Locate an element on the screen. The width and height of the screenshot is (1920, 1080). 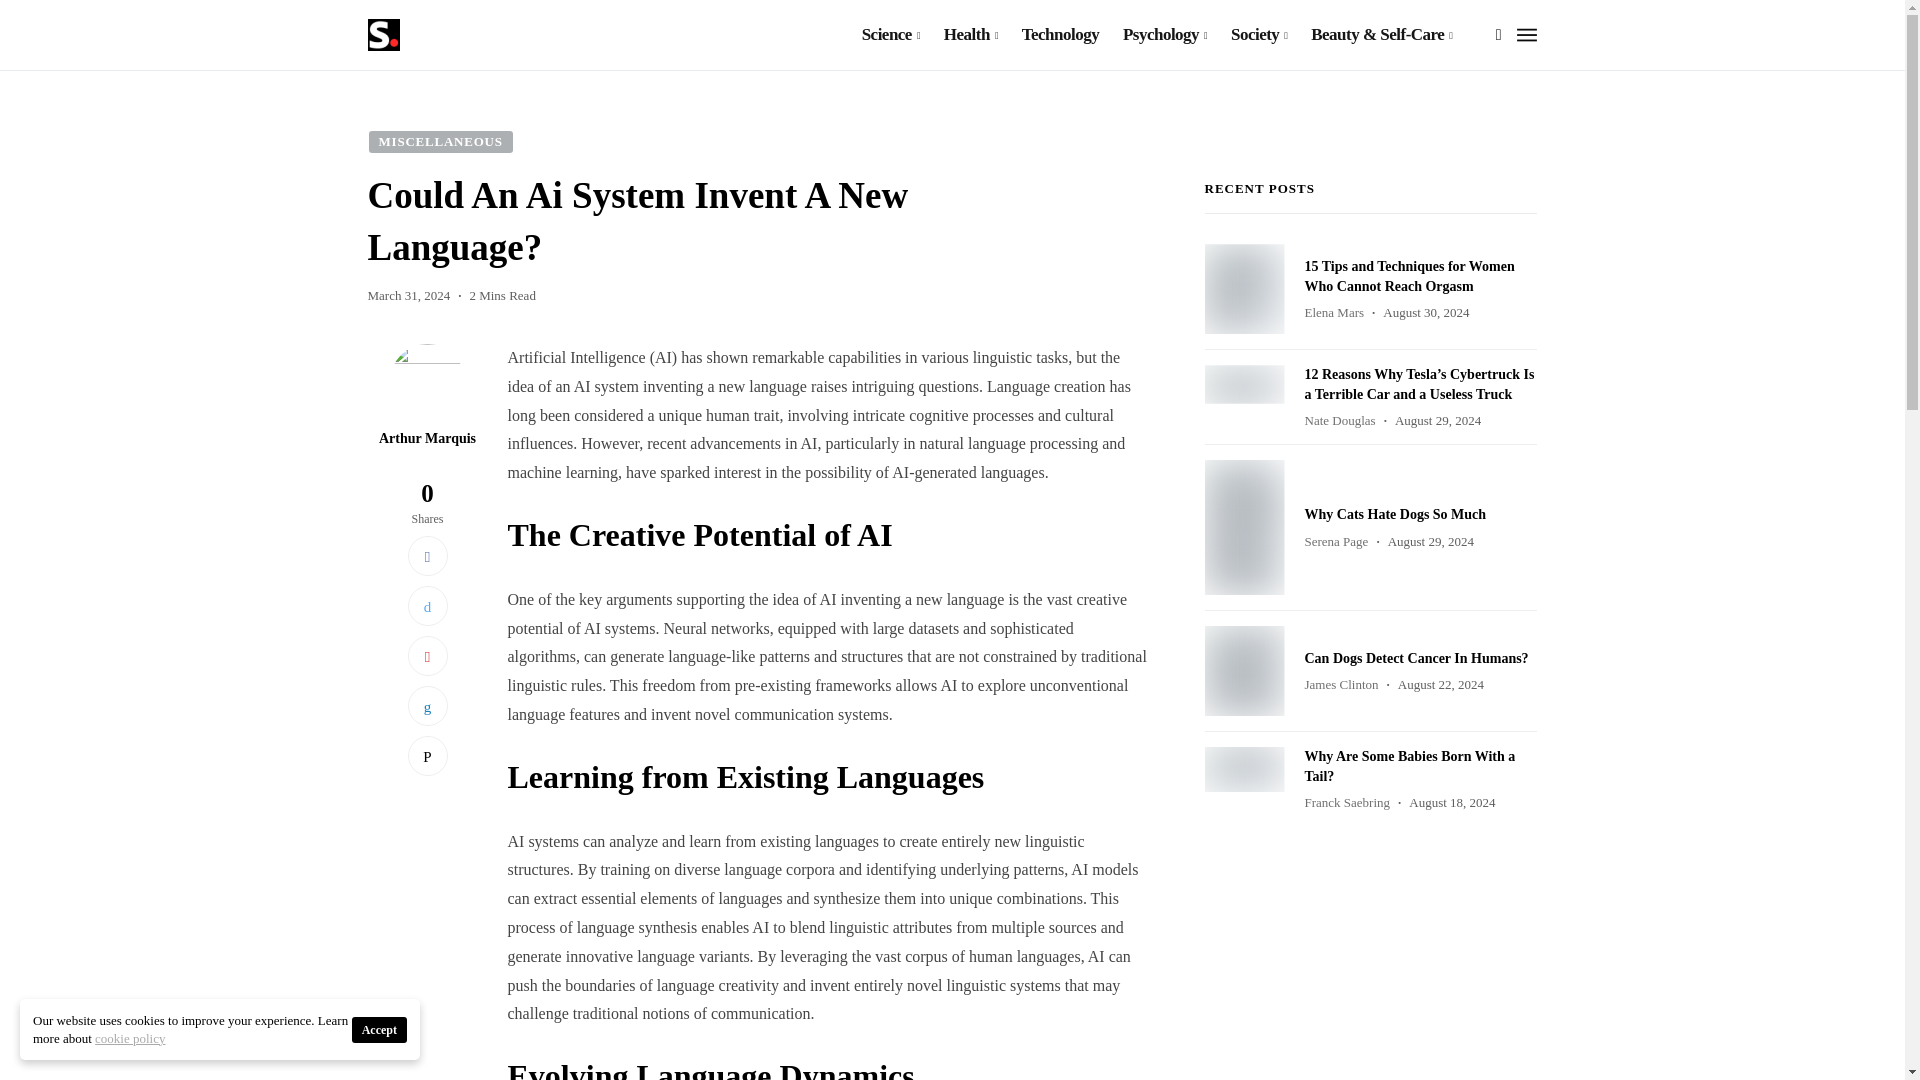
Posts by Elena Mars is located at coordinates (1333, 312).